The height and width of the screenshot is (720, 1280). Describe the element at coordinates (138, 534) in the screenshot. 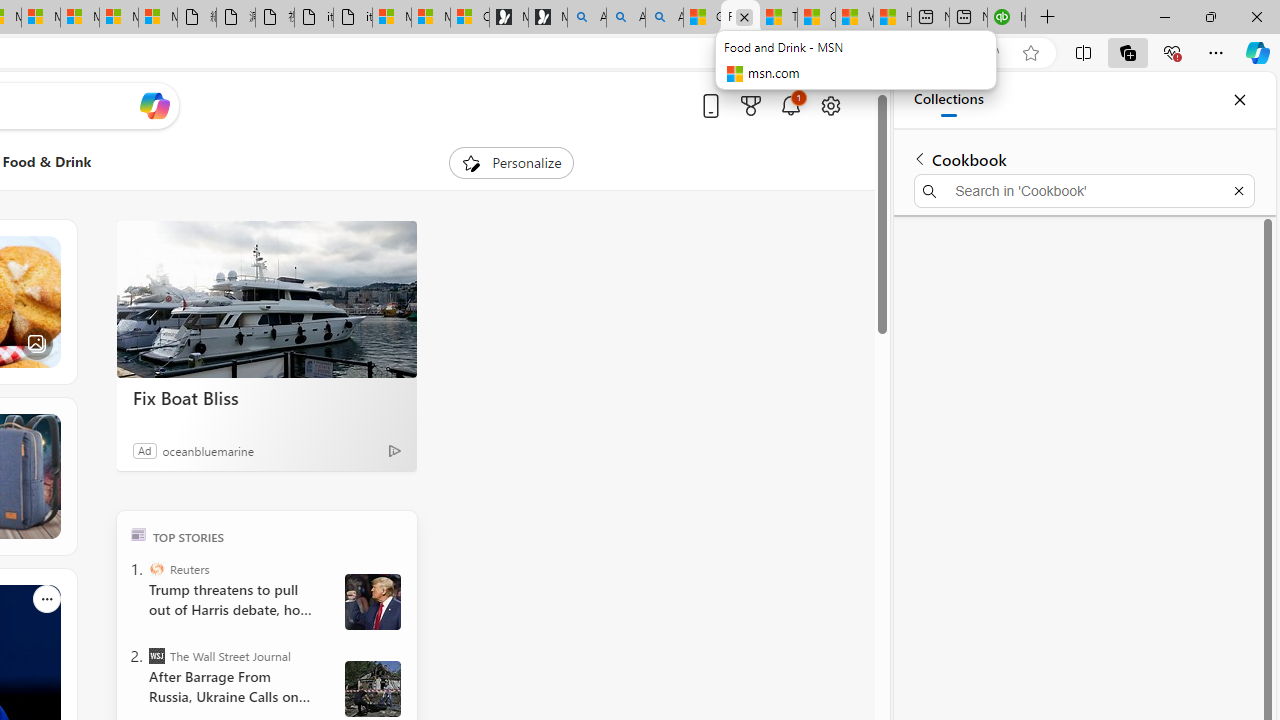

I see `TOP` at that location.